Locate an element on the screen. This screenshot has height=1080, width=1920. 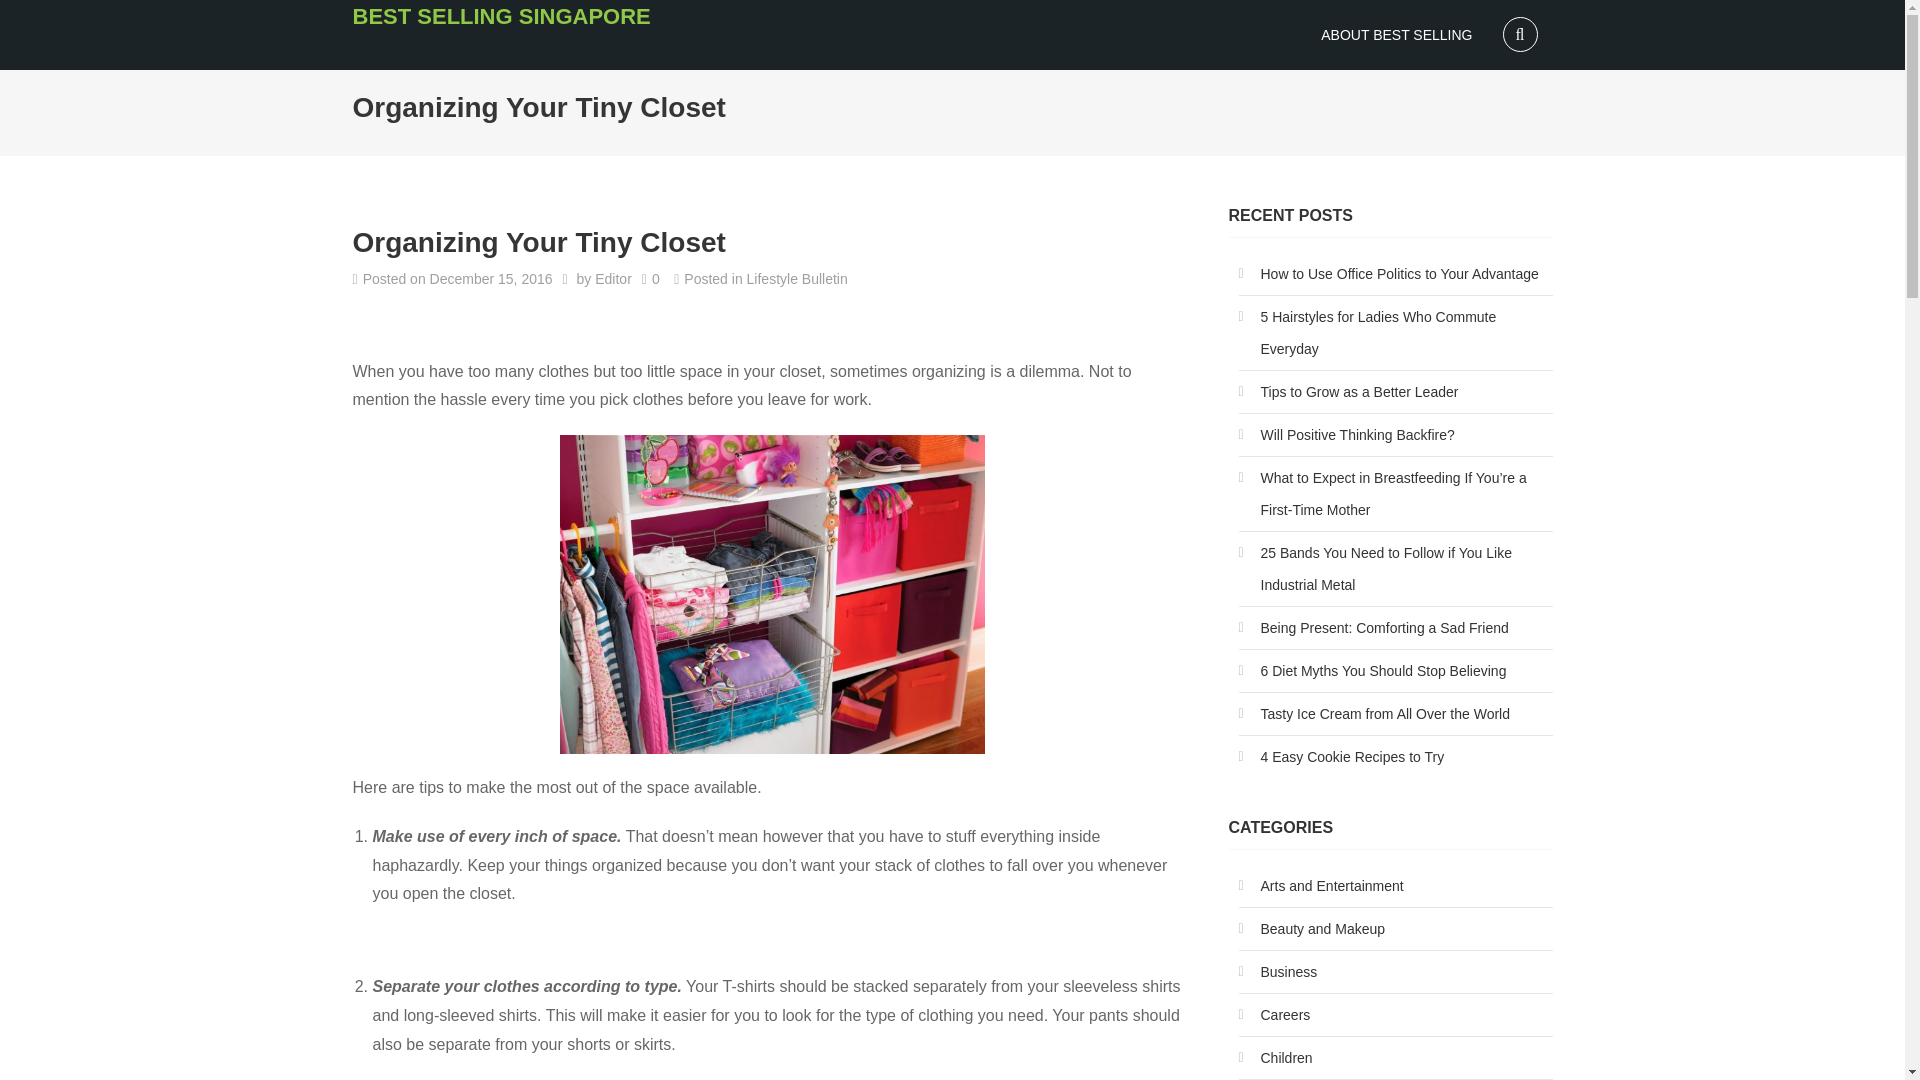
How to Use Office Politics to Your Advantage is located at coordinates (1388, 274).